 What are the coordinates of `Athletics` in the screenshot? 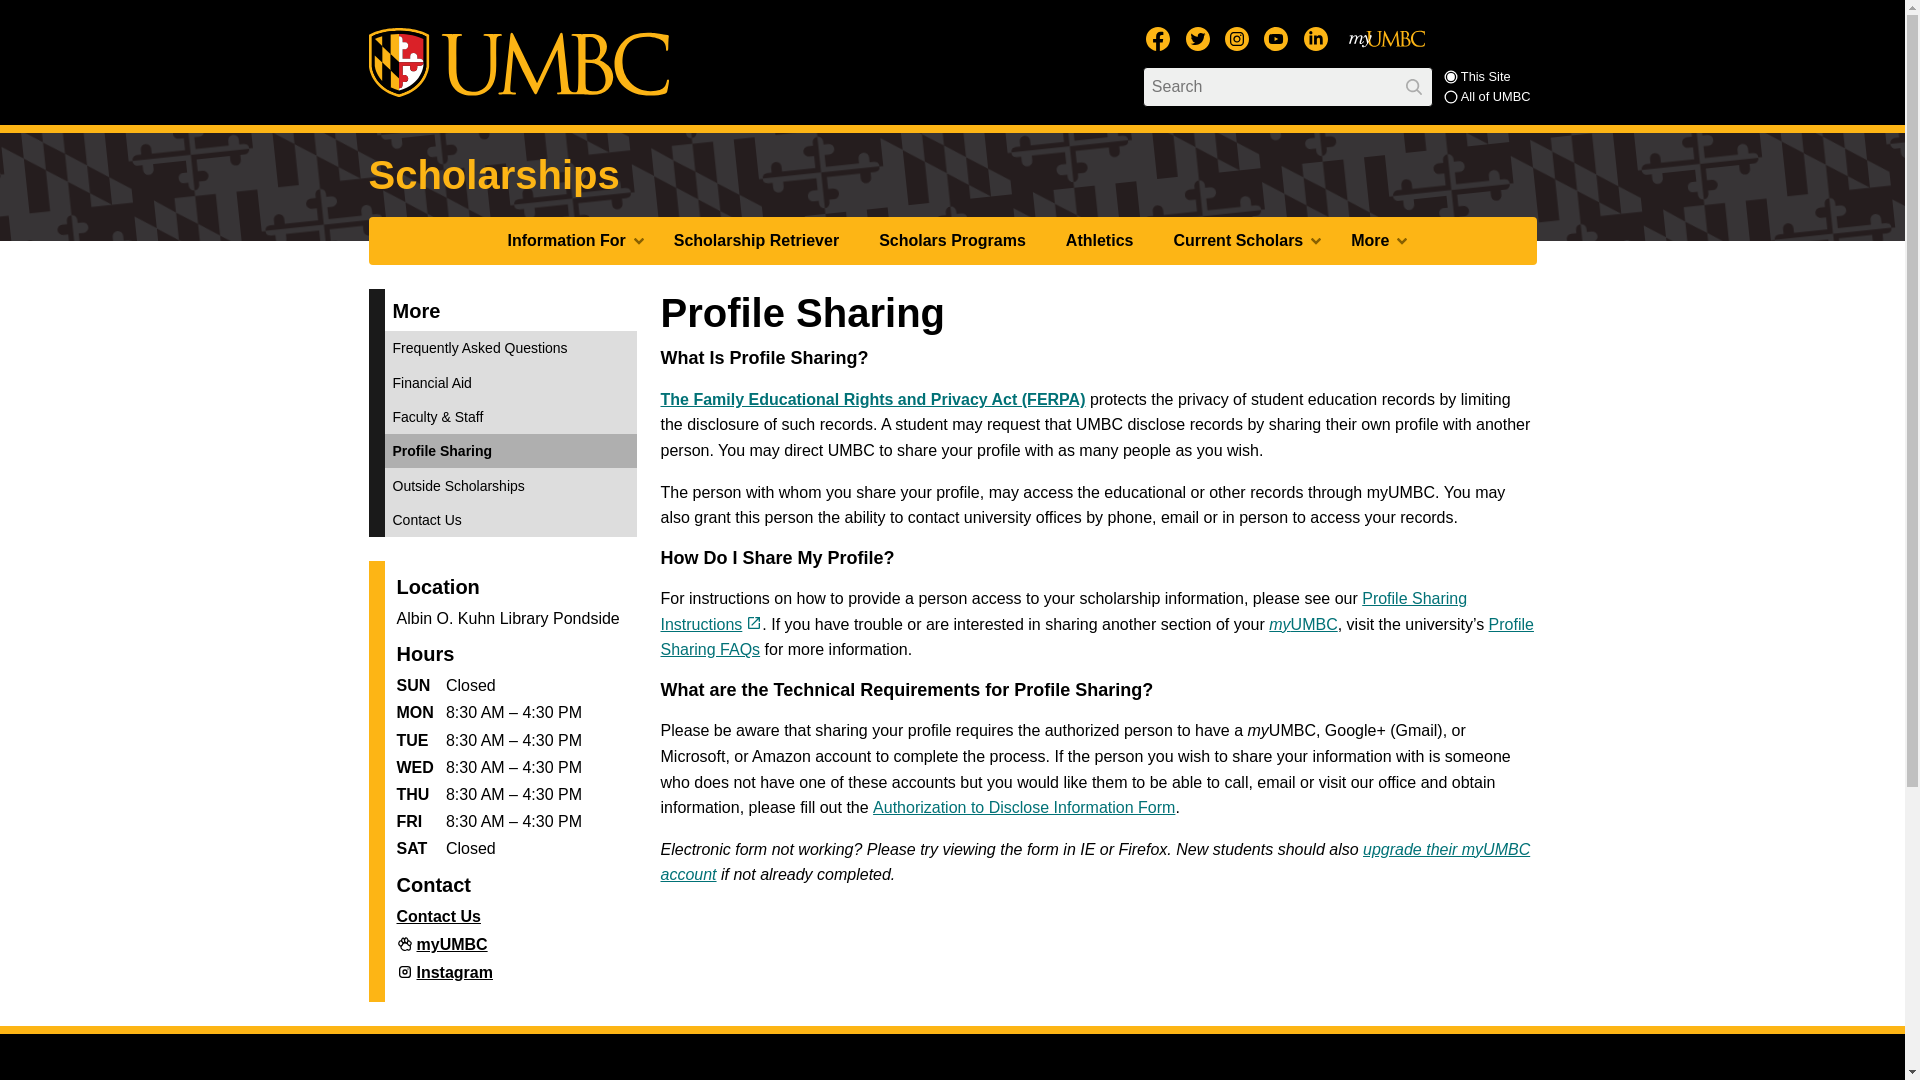 It's located at (1100, 240).